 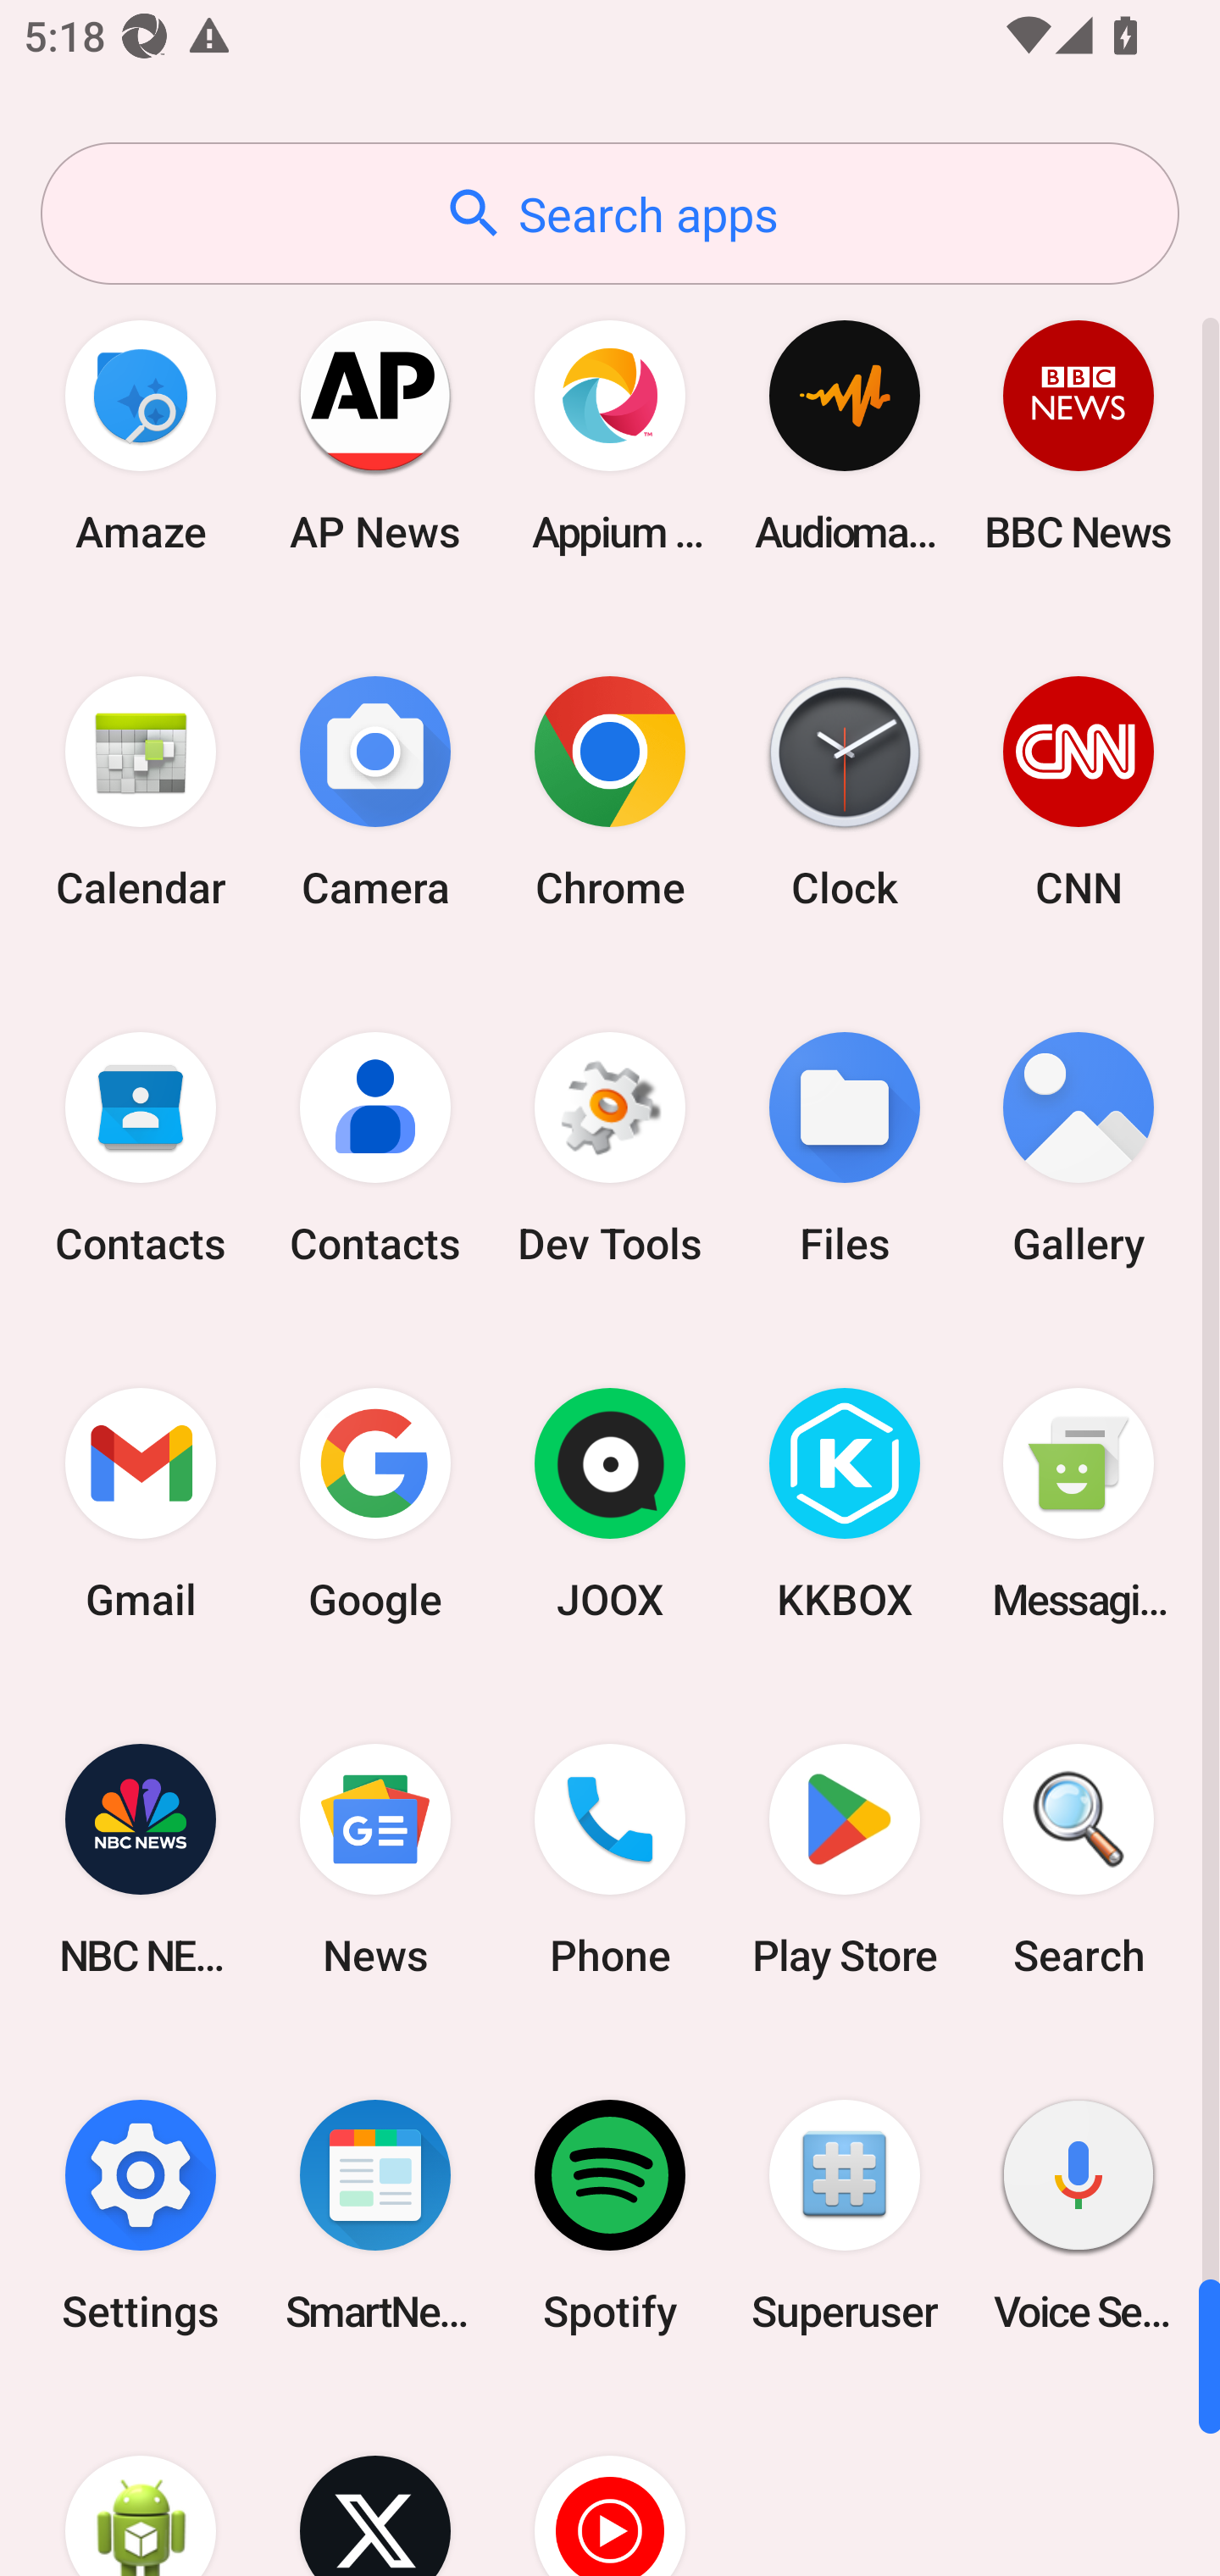 What do you see at coordinates (610, 2484) in the screenshot?
I see `YT Music` at bounding box center [610, 2484].